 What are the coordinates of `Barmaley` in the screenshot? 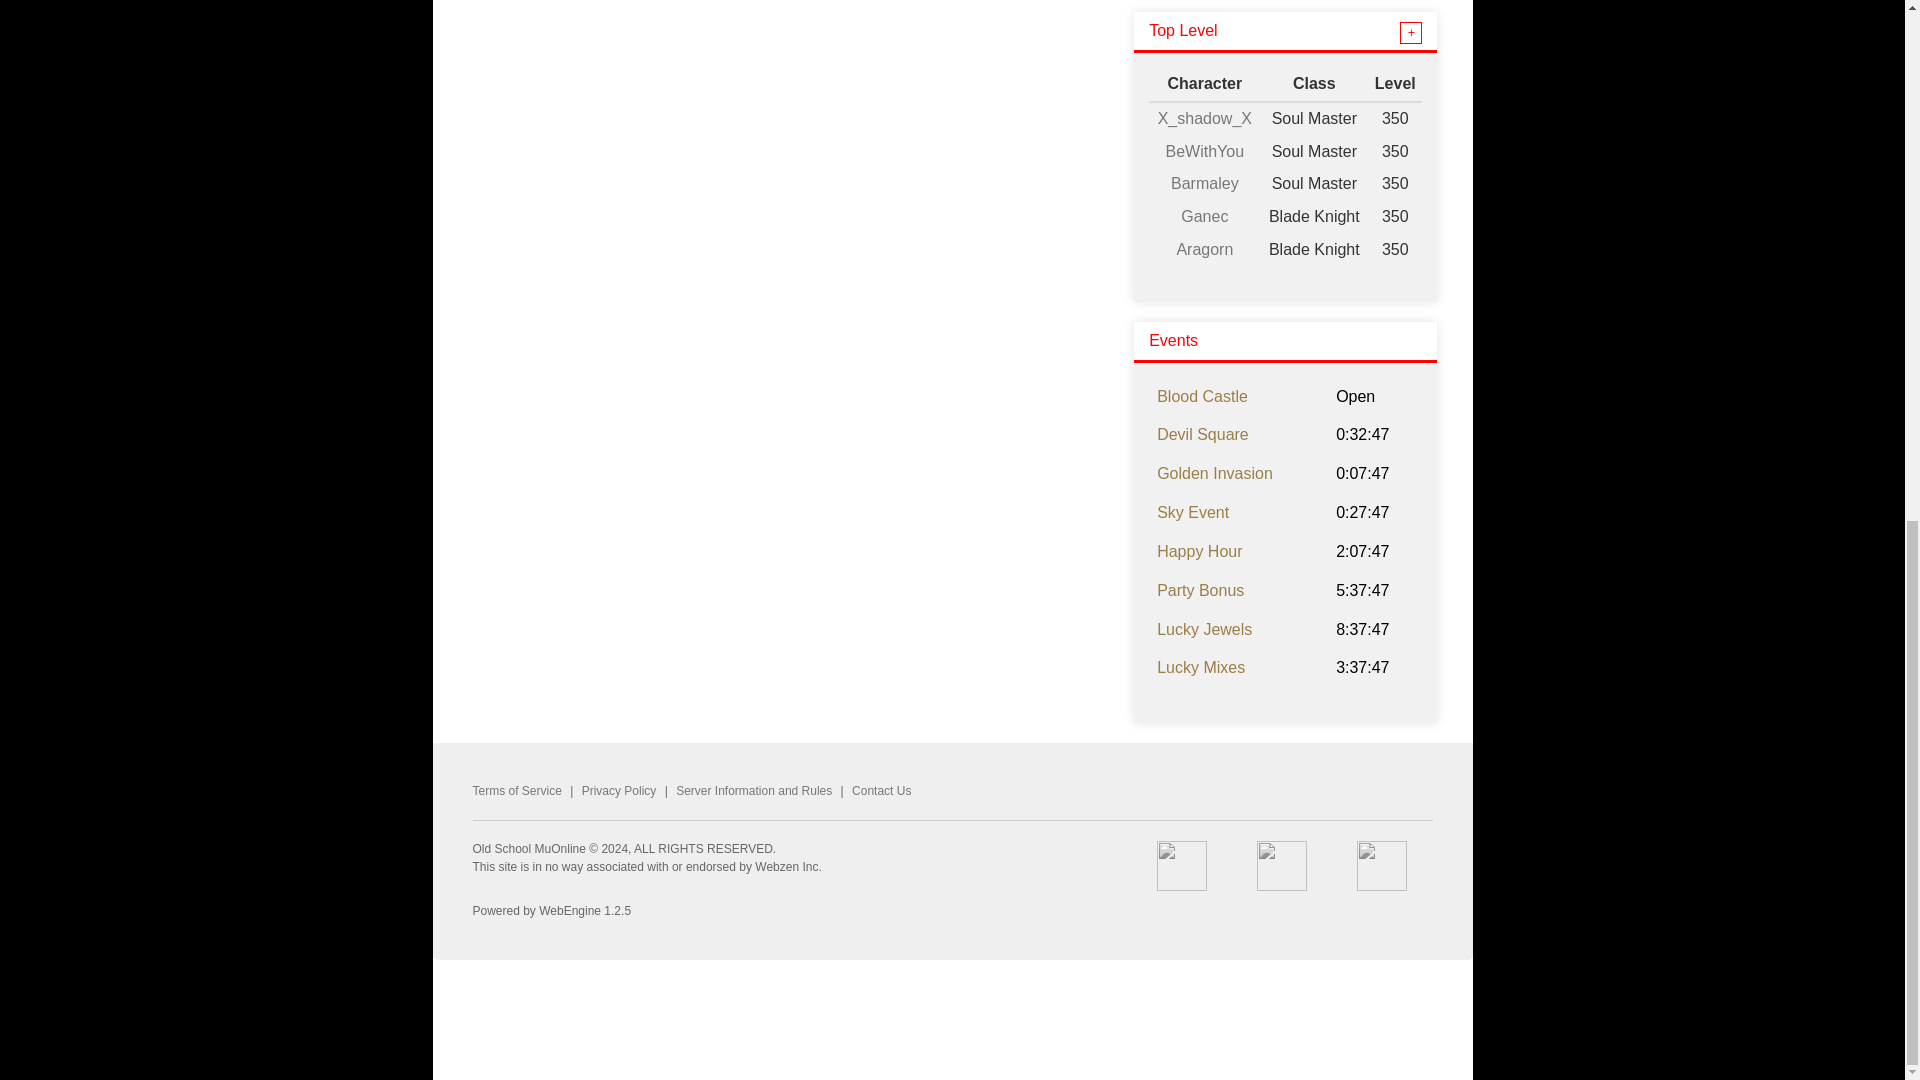 It's located at (1204, 183).